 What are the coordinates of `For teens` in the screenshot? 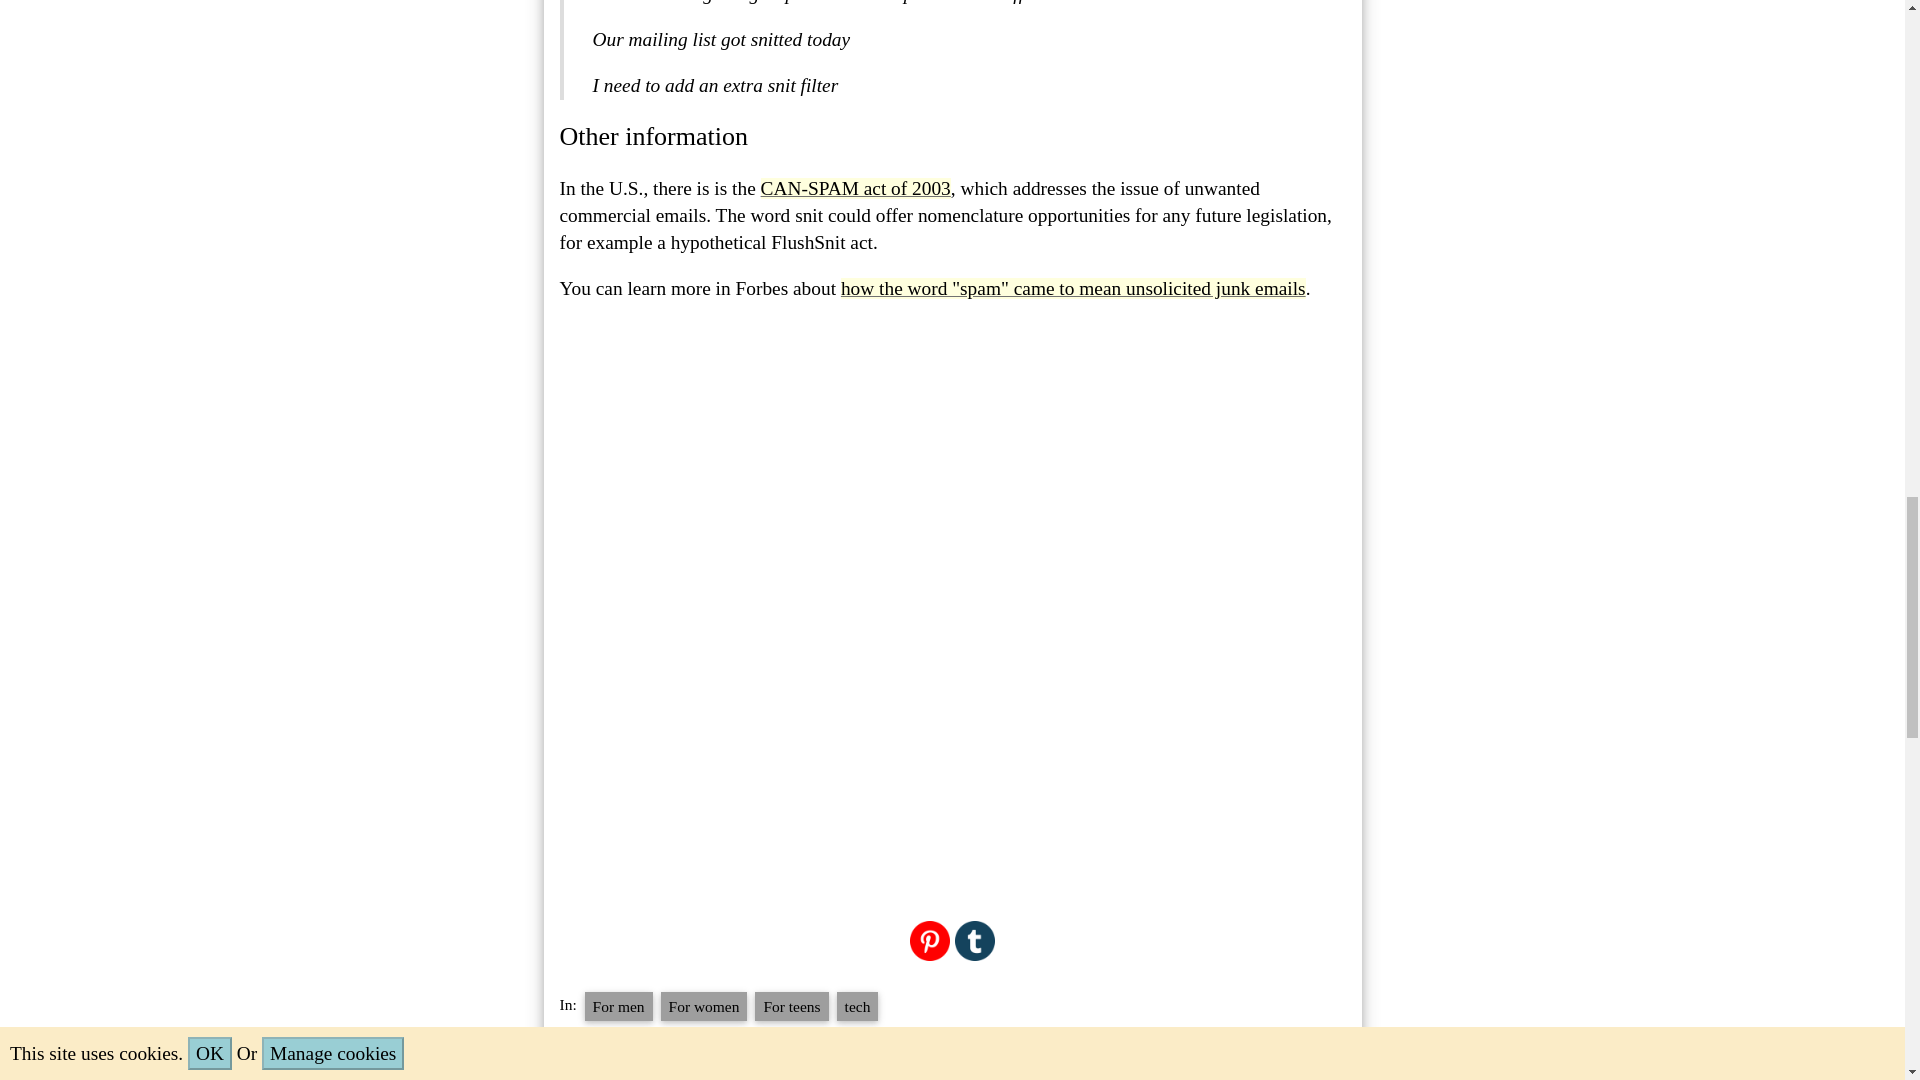 It's located at (790, 1006).